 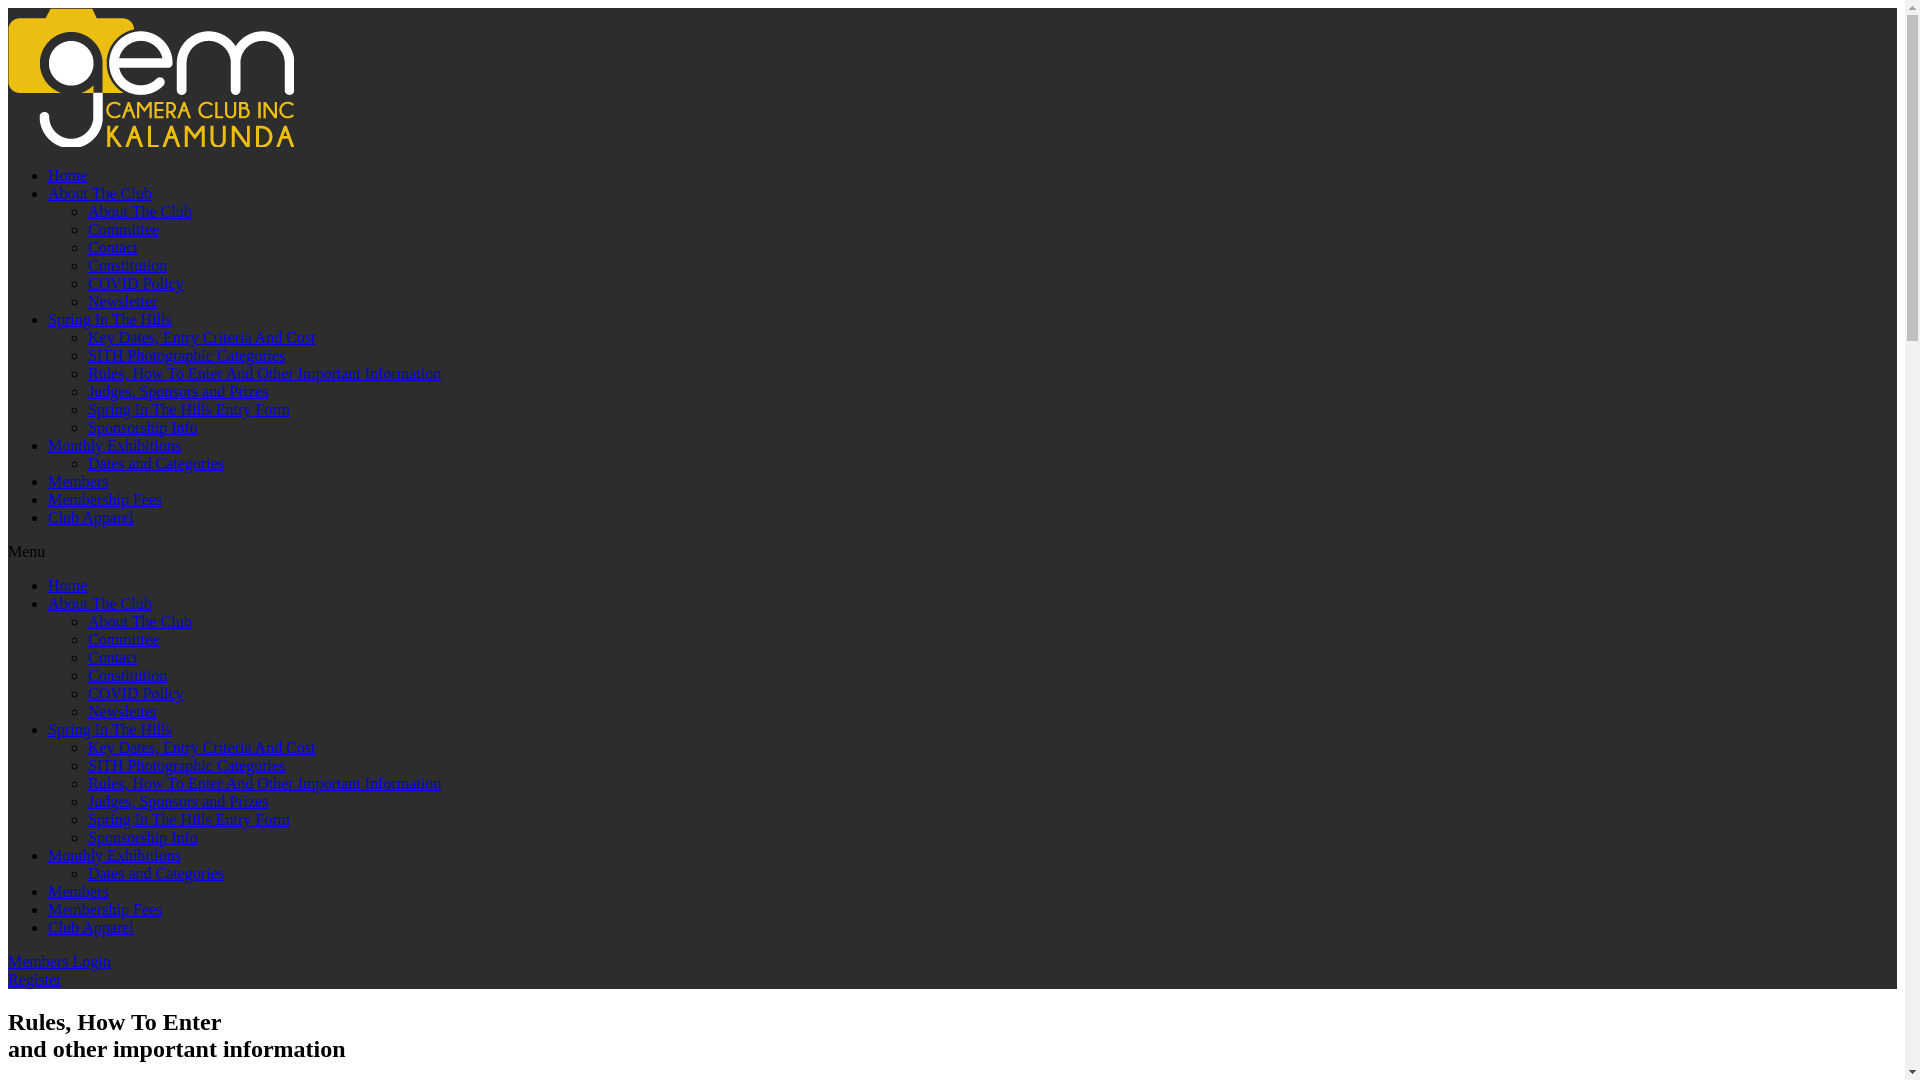 What do you see at coordinates (136, 284) in the screenshot?
I see `COVID Policy` at bounding box center [136, 284].